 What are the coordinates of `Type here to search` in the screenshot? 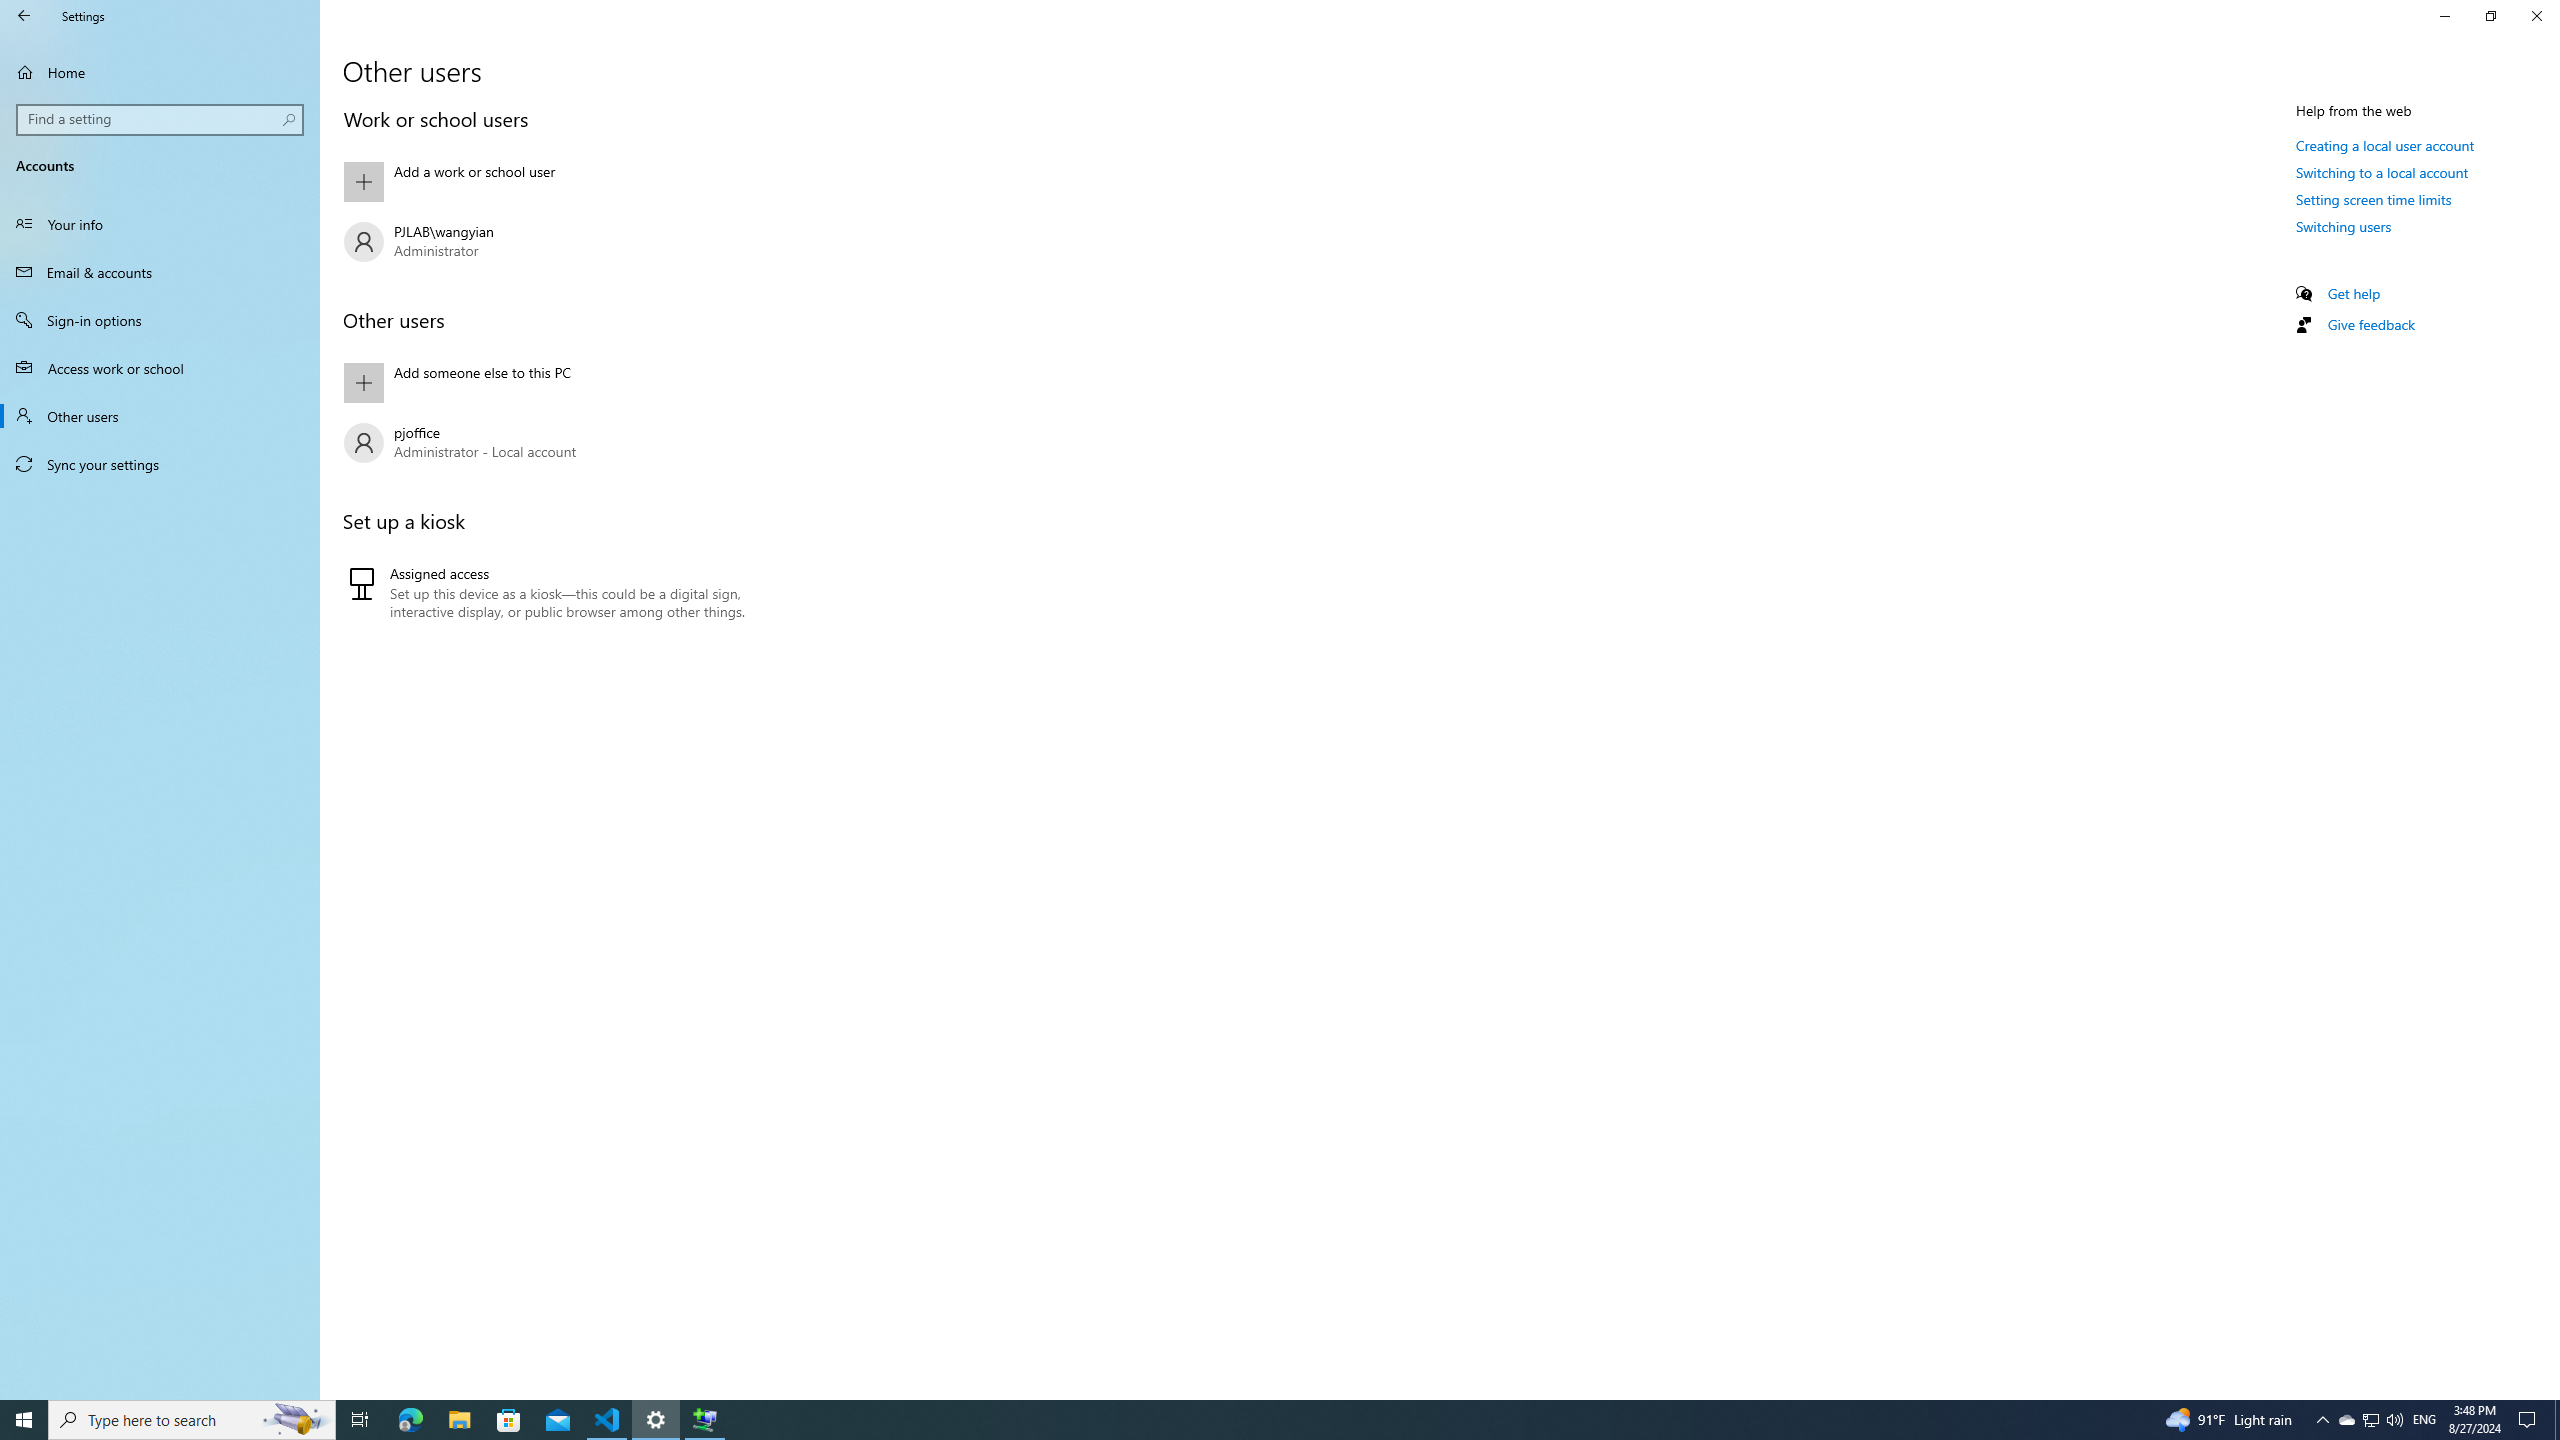 It's located at (192, 1420).